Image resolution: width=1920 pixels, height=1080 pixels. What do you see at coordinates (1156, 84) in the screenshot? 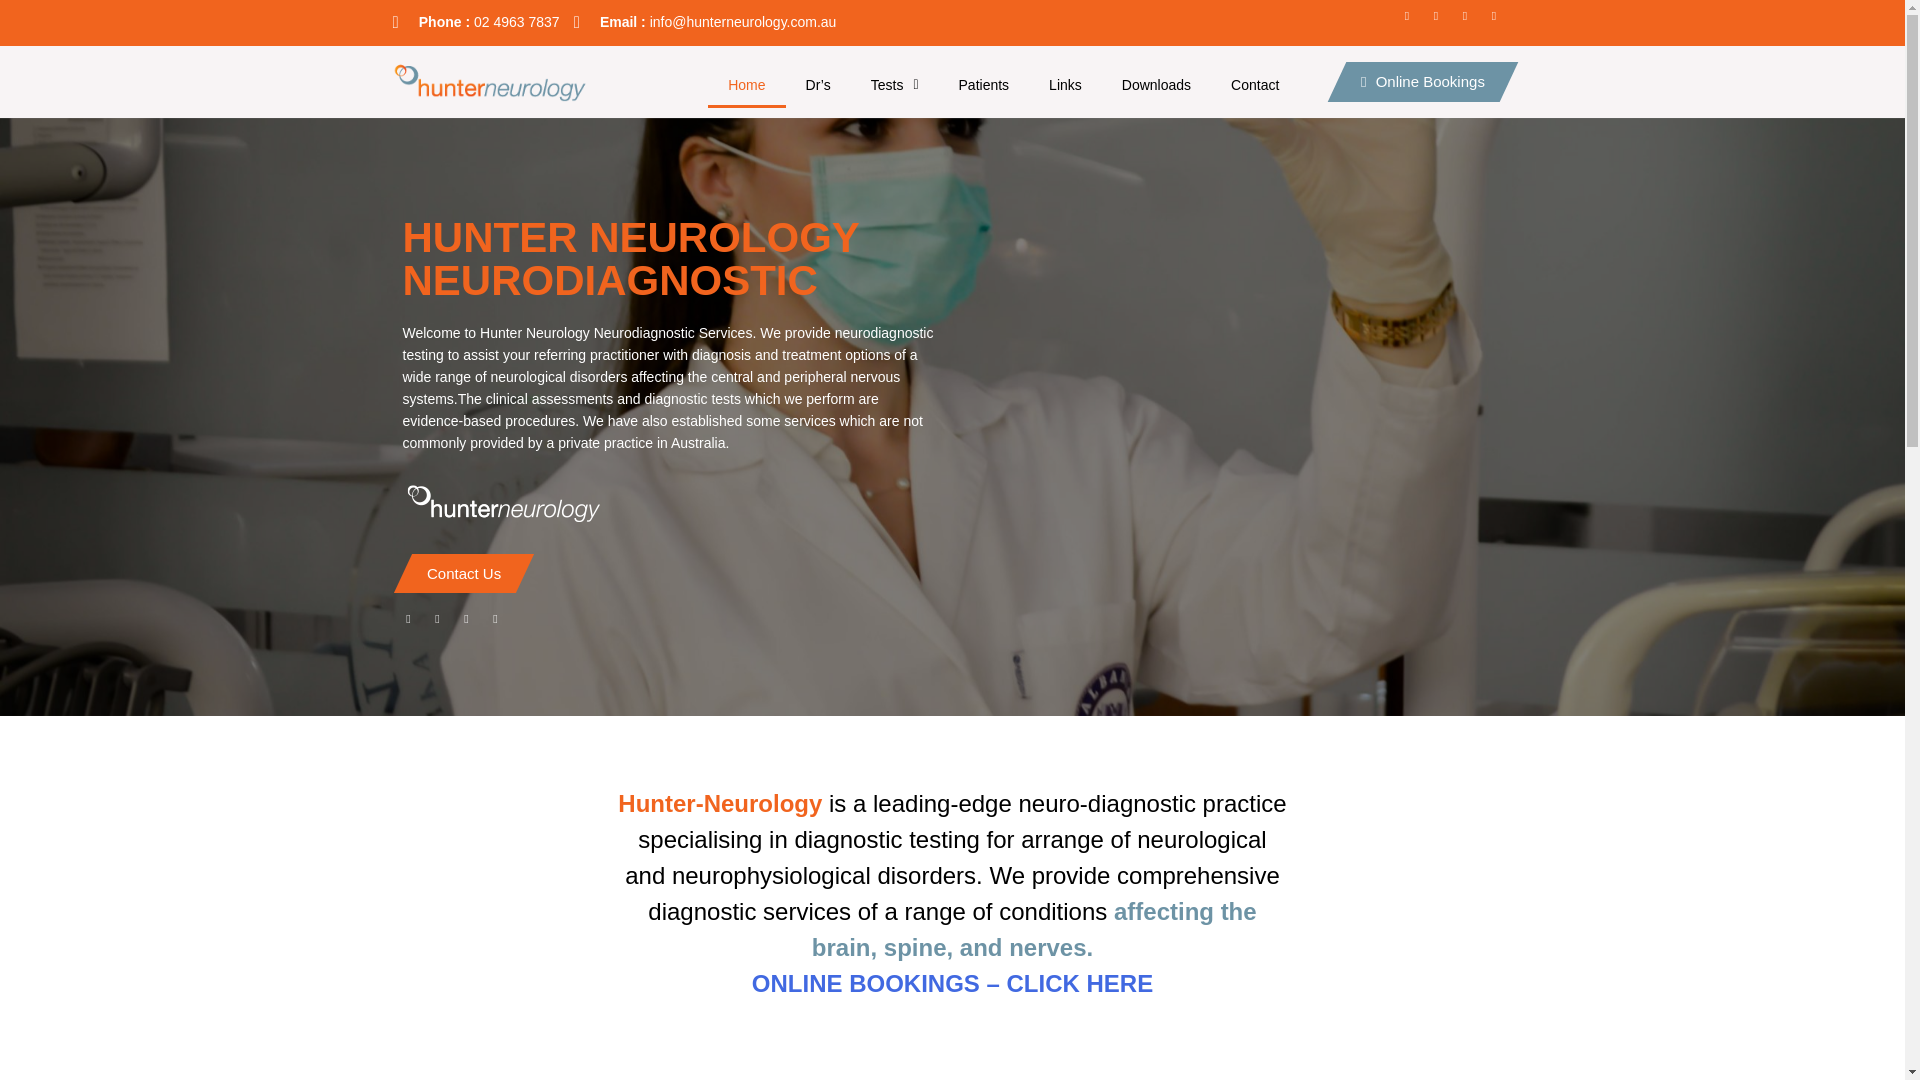
I see `Downloads` at bounding box center [1156, 84].